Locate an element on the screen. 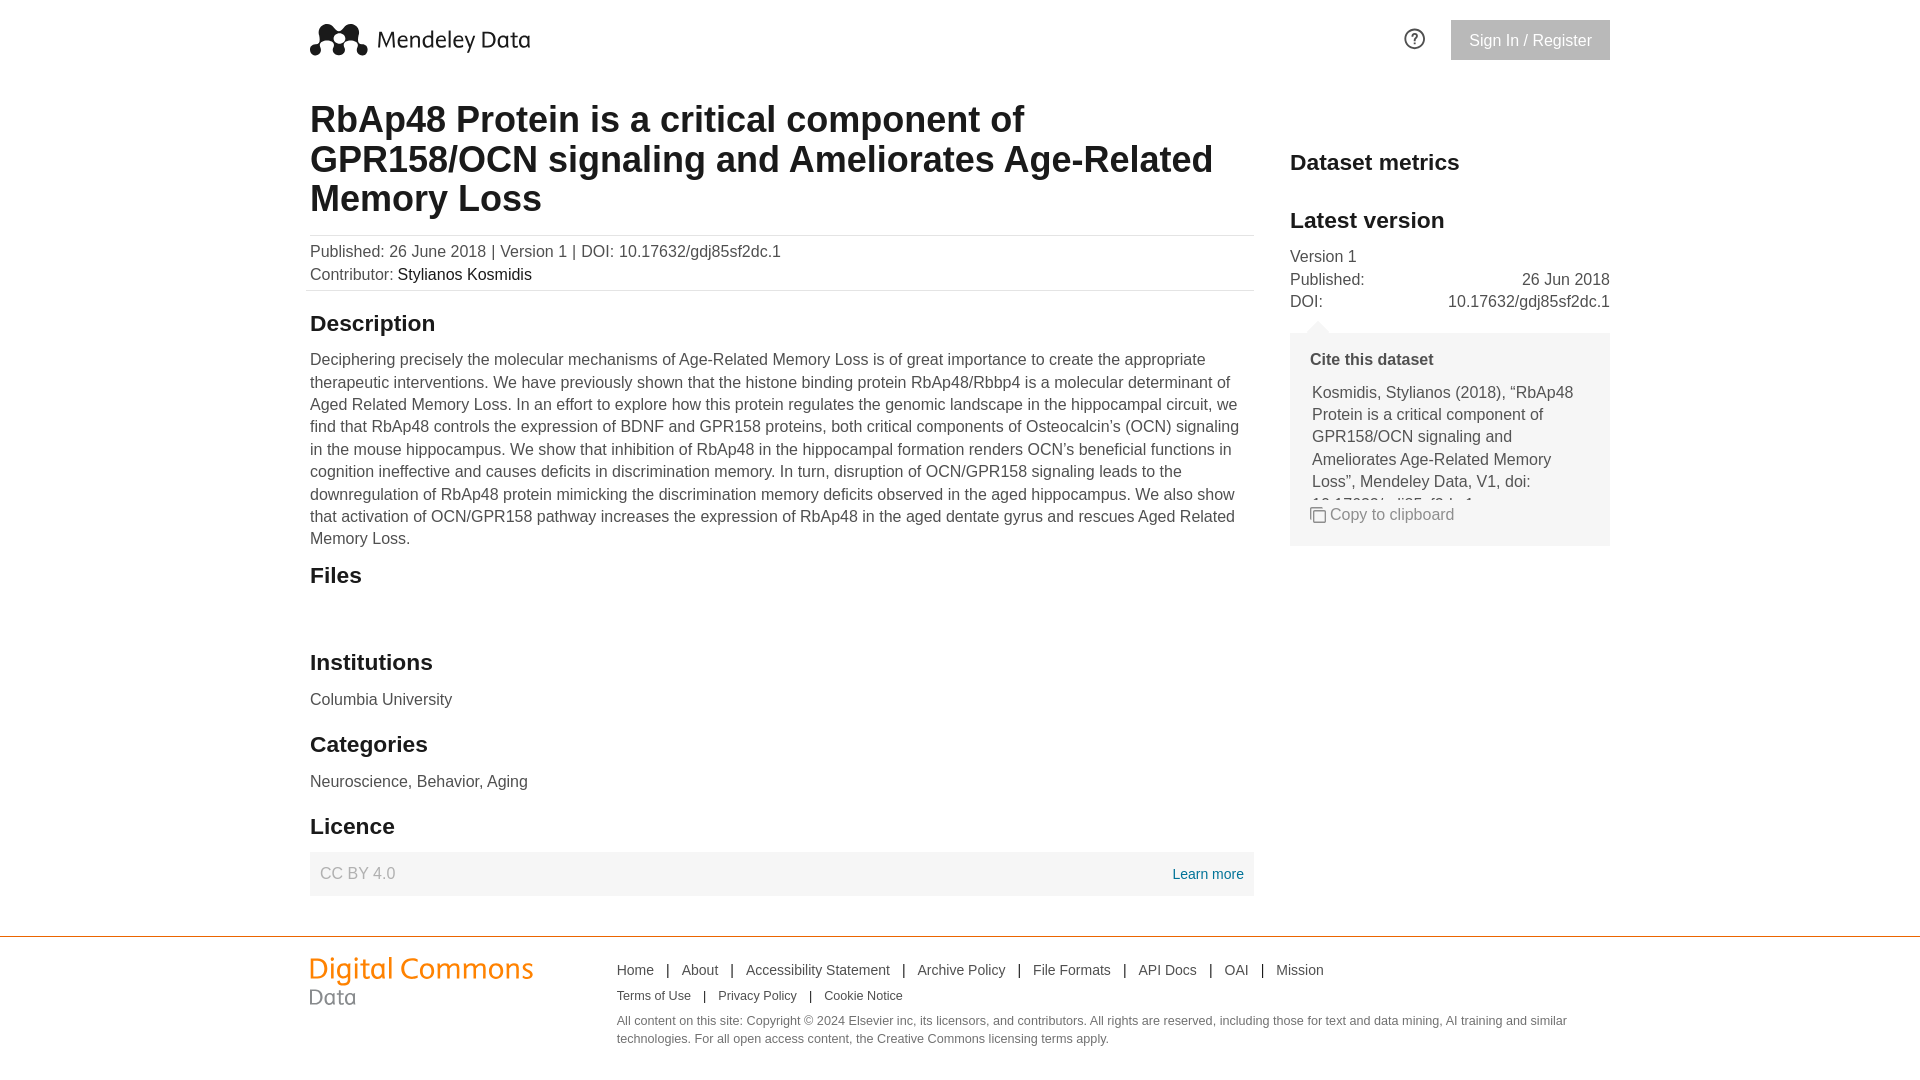 The width and height of the screenshot is (1920, 1080). Terms of Use is located at coordinates (654, 996).